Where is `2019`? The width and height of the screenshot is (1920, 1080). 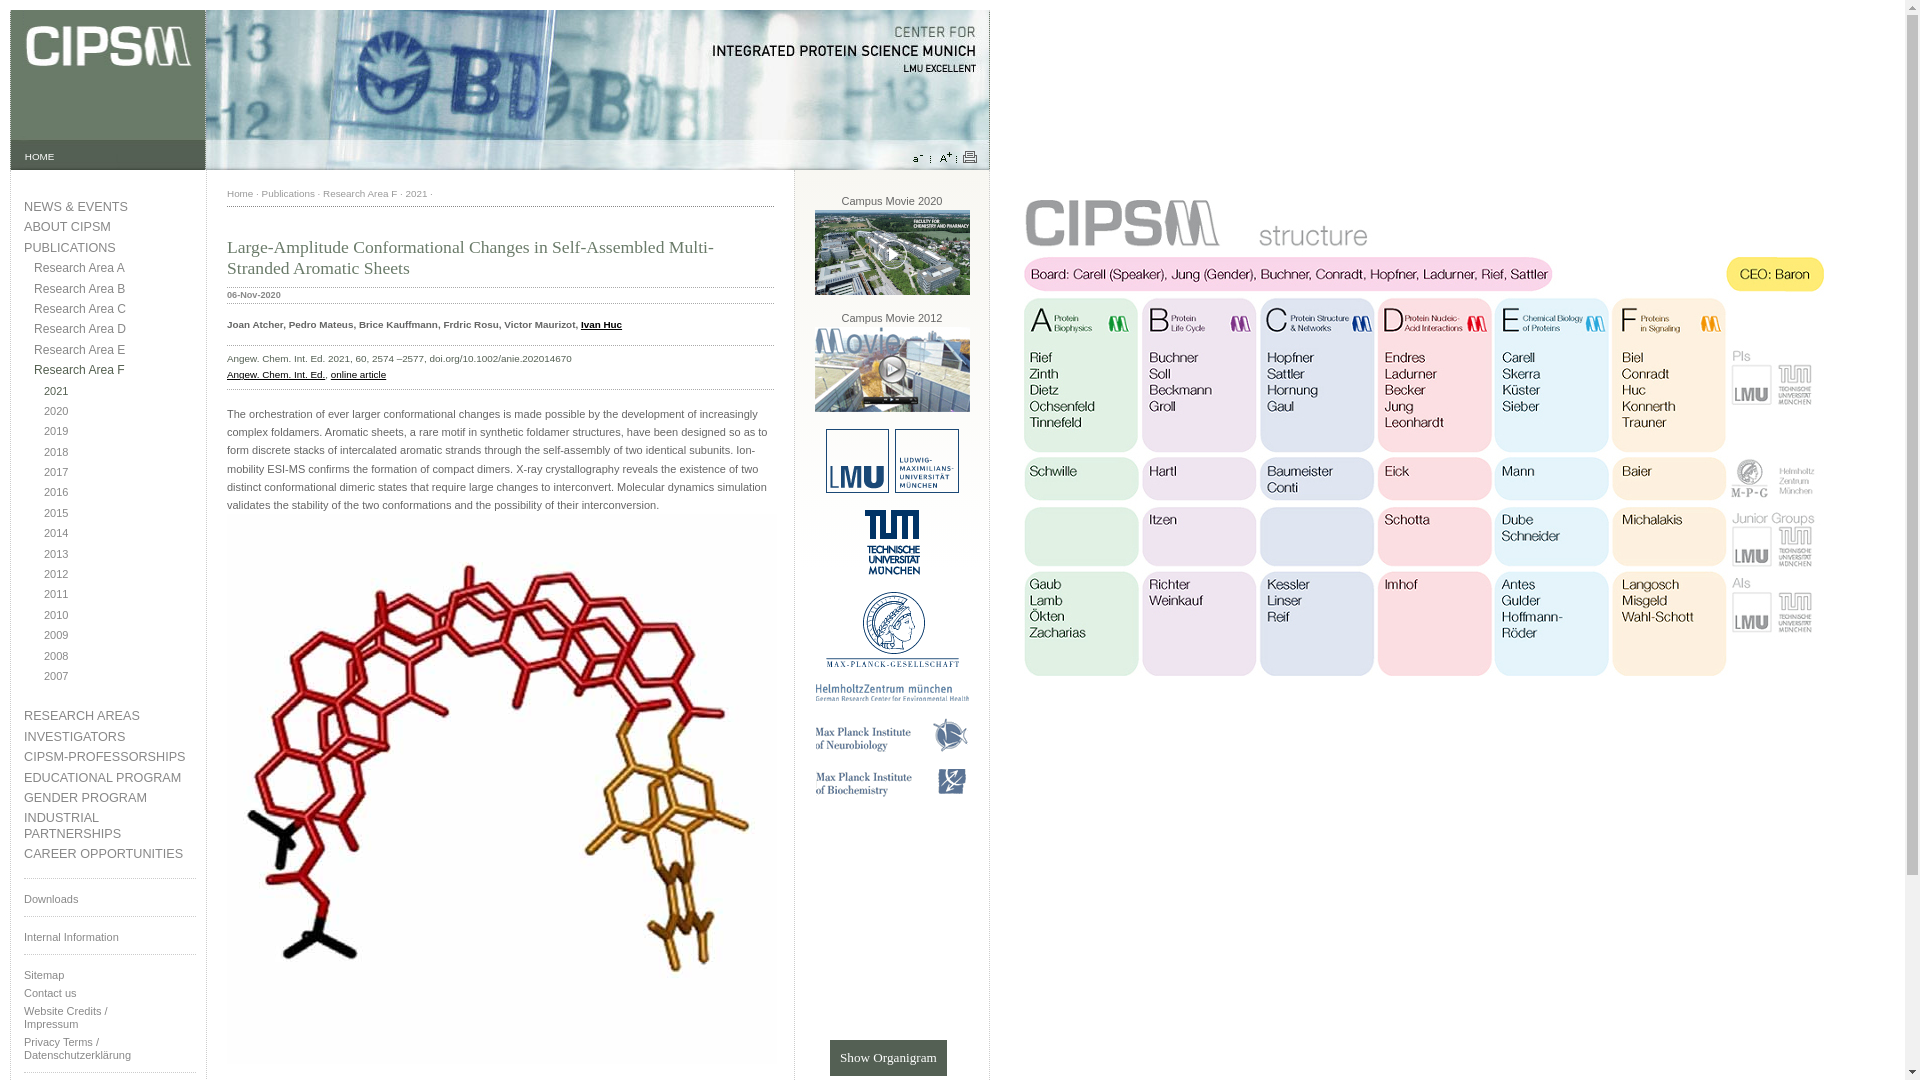 2019 is located at coordinates (120, 431).